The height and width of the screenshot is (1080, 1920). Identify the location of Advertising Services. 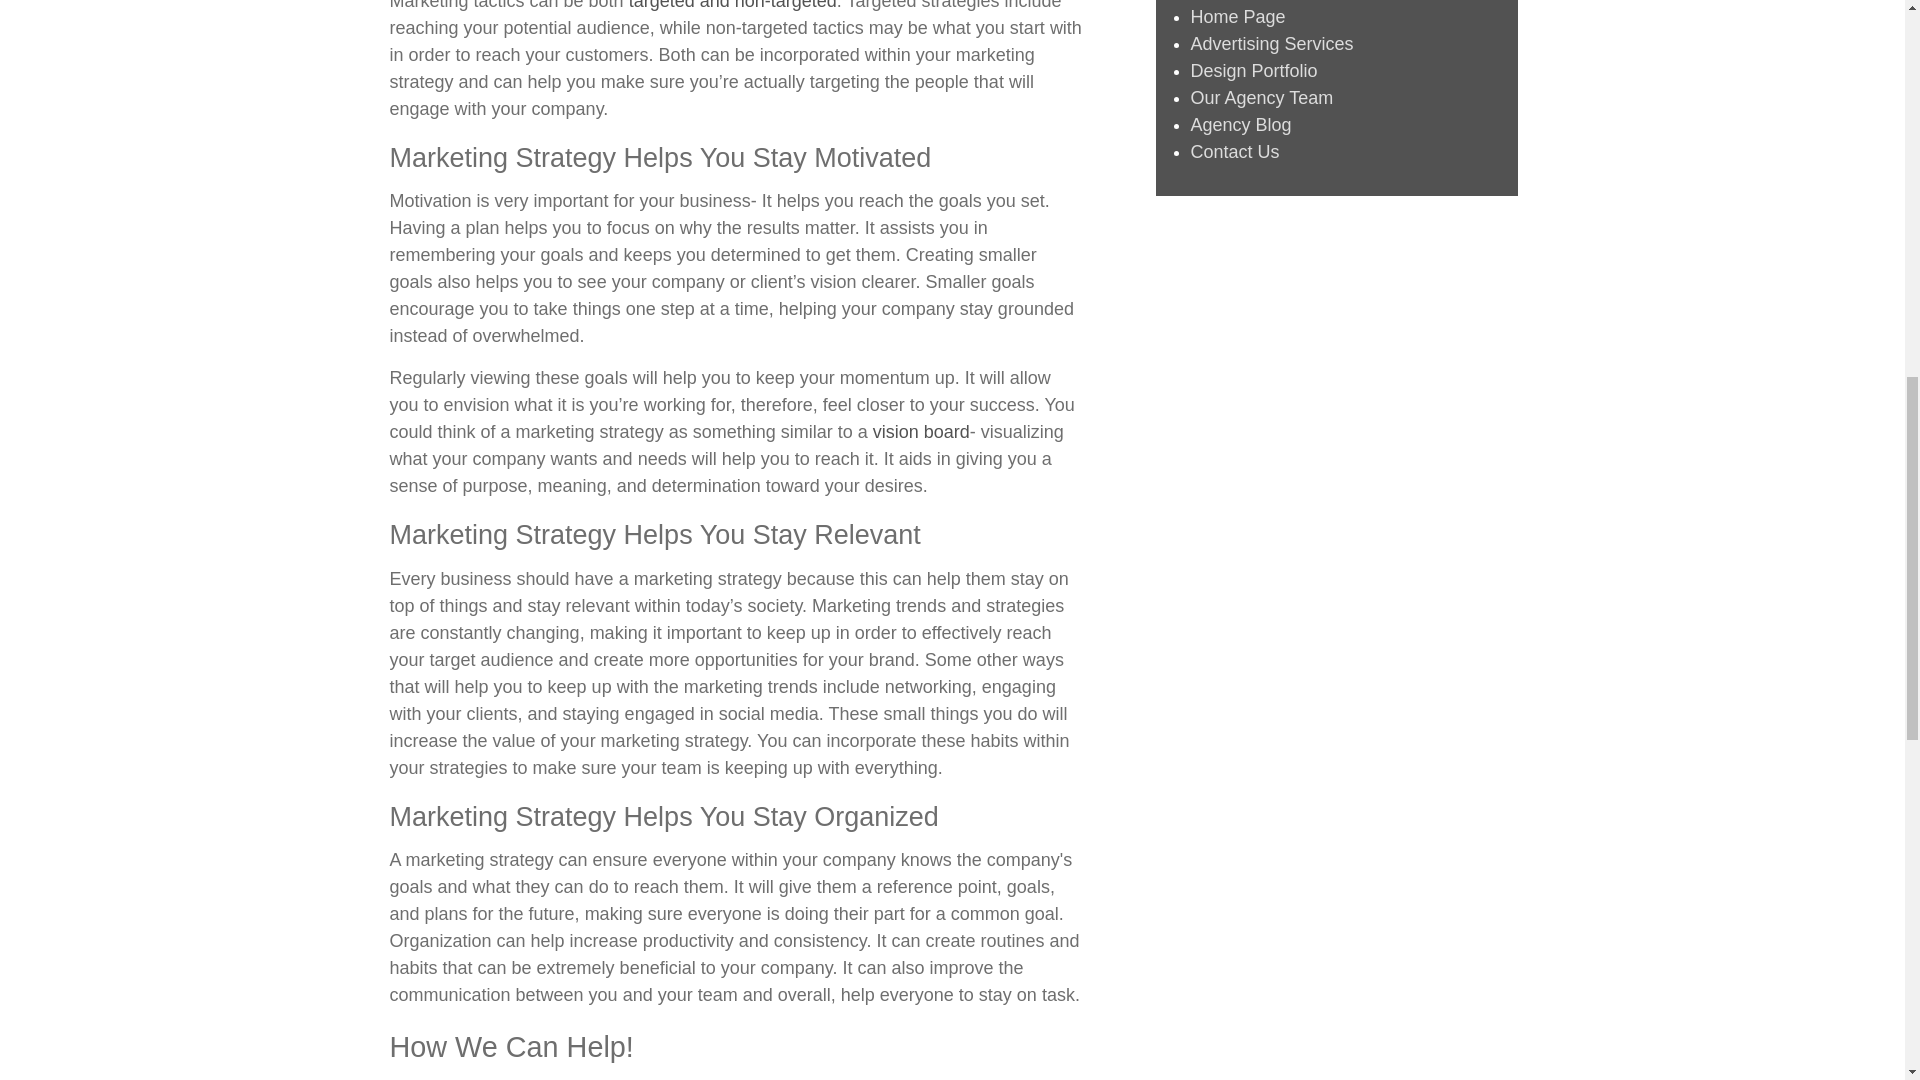
(1272, 44).